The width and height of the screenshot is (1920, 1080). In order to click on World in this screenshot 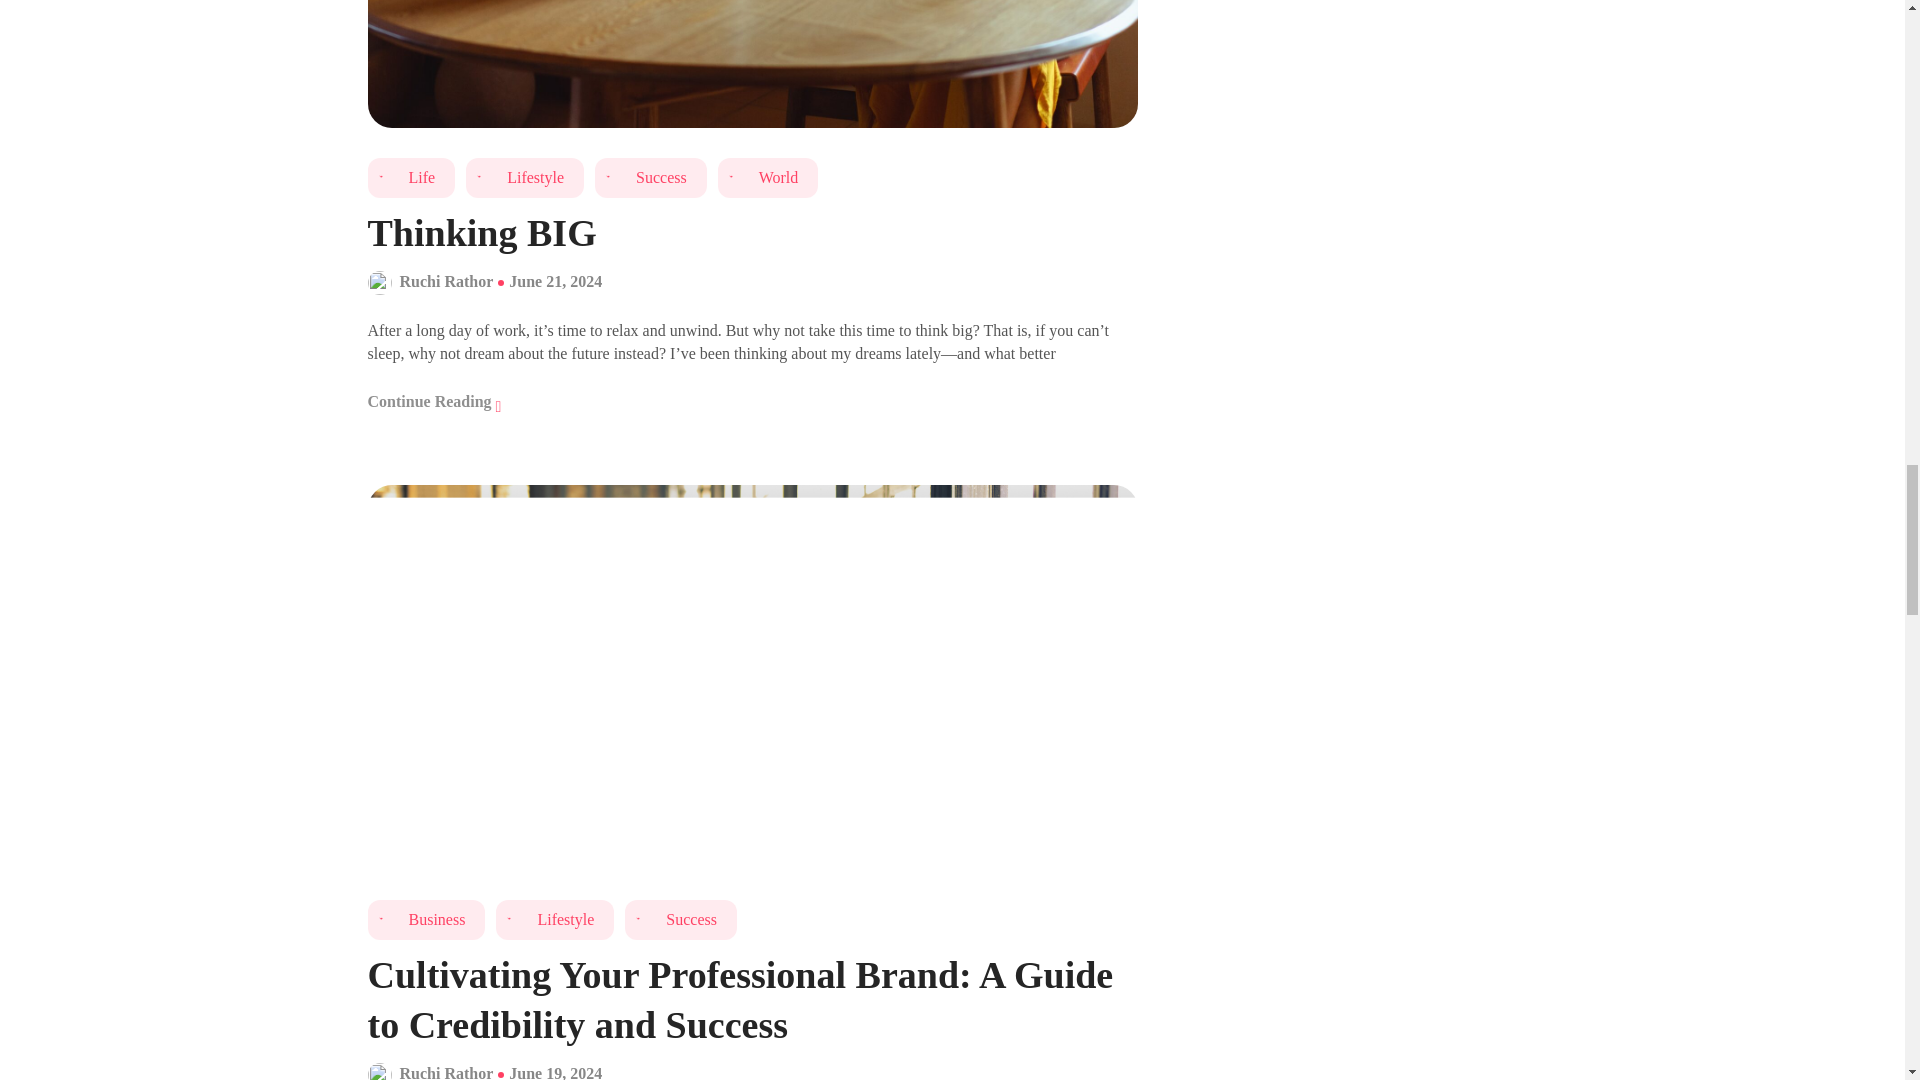, I will do `click(768, 177)`.